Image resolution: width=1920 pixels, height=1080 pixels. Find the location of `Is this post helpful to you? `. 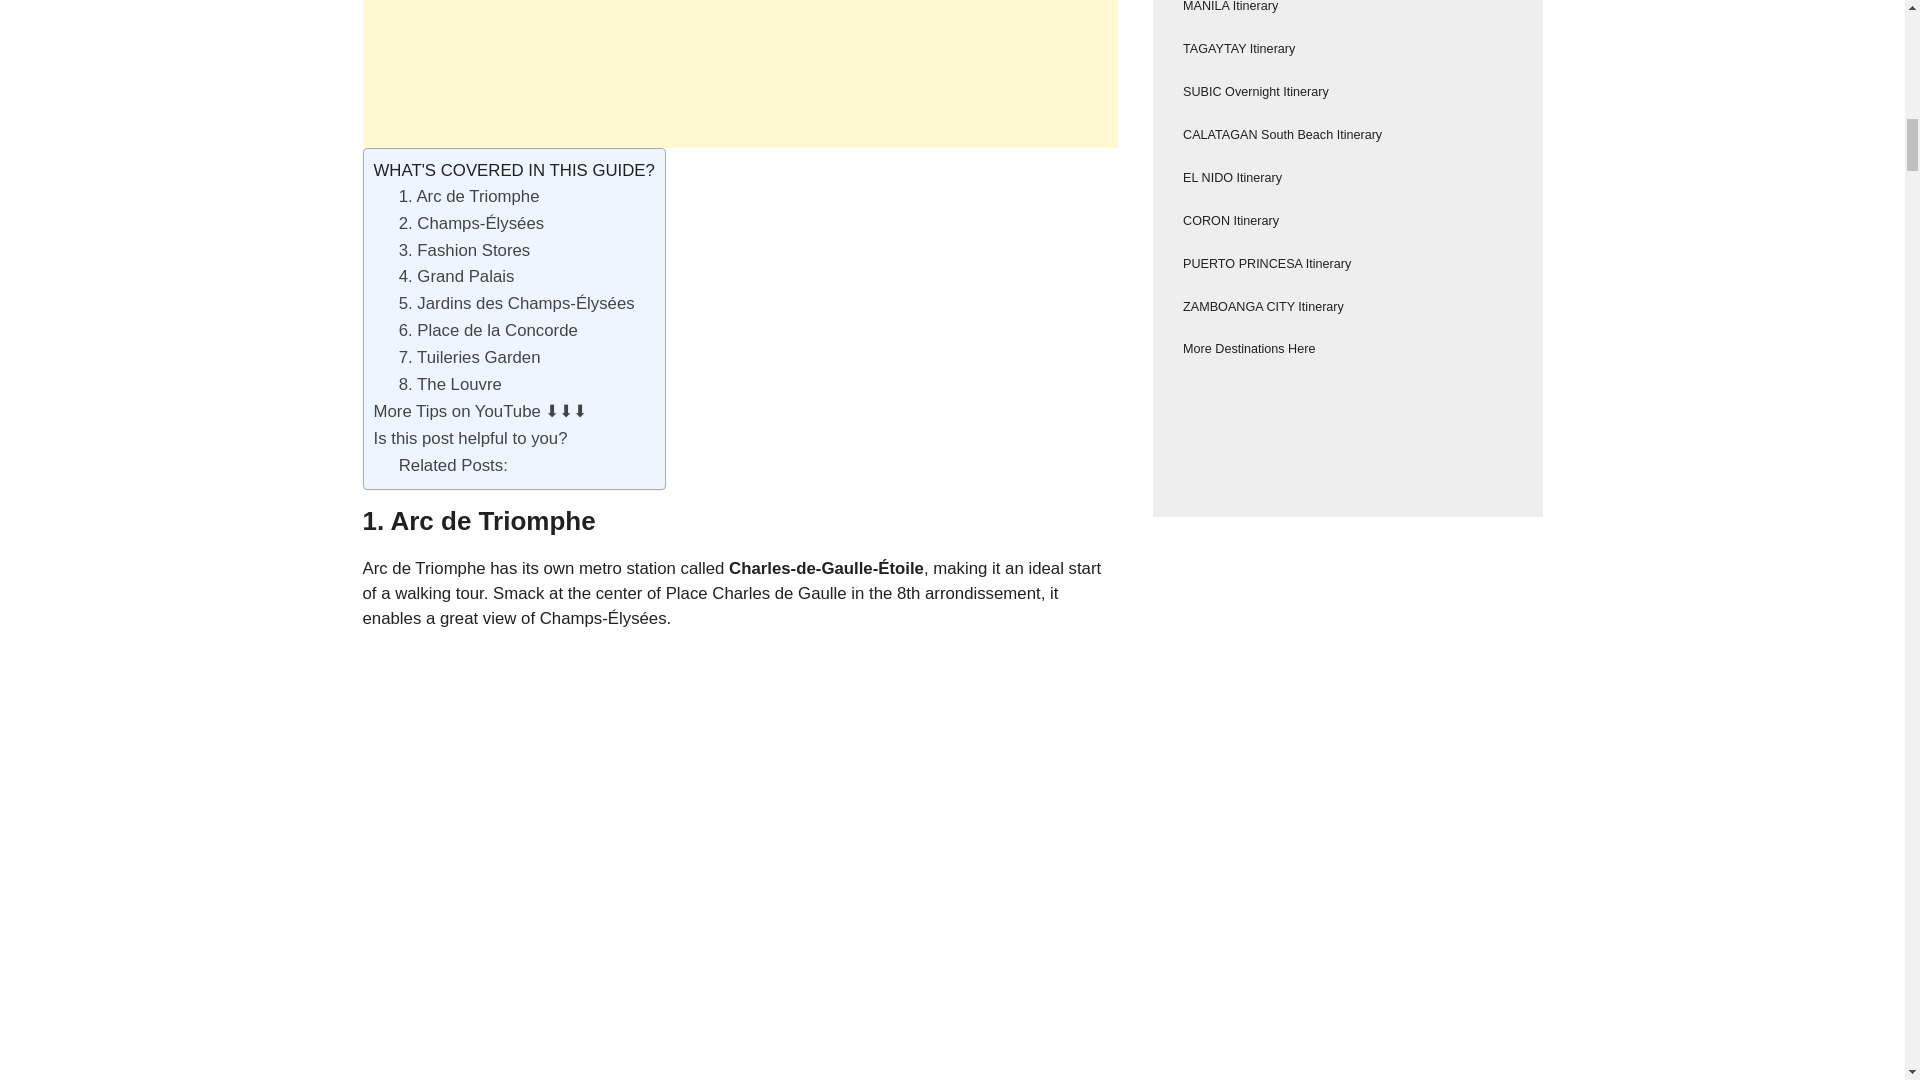

Is this post helpful to you?  is located at coordinates (471, 438).